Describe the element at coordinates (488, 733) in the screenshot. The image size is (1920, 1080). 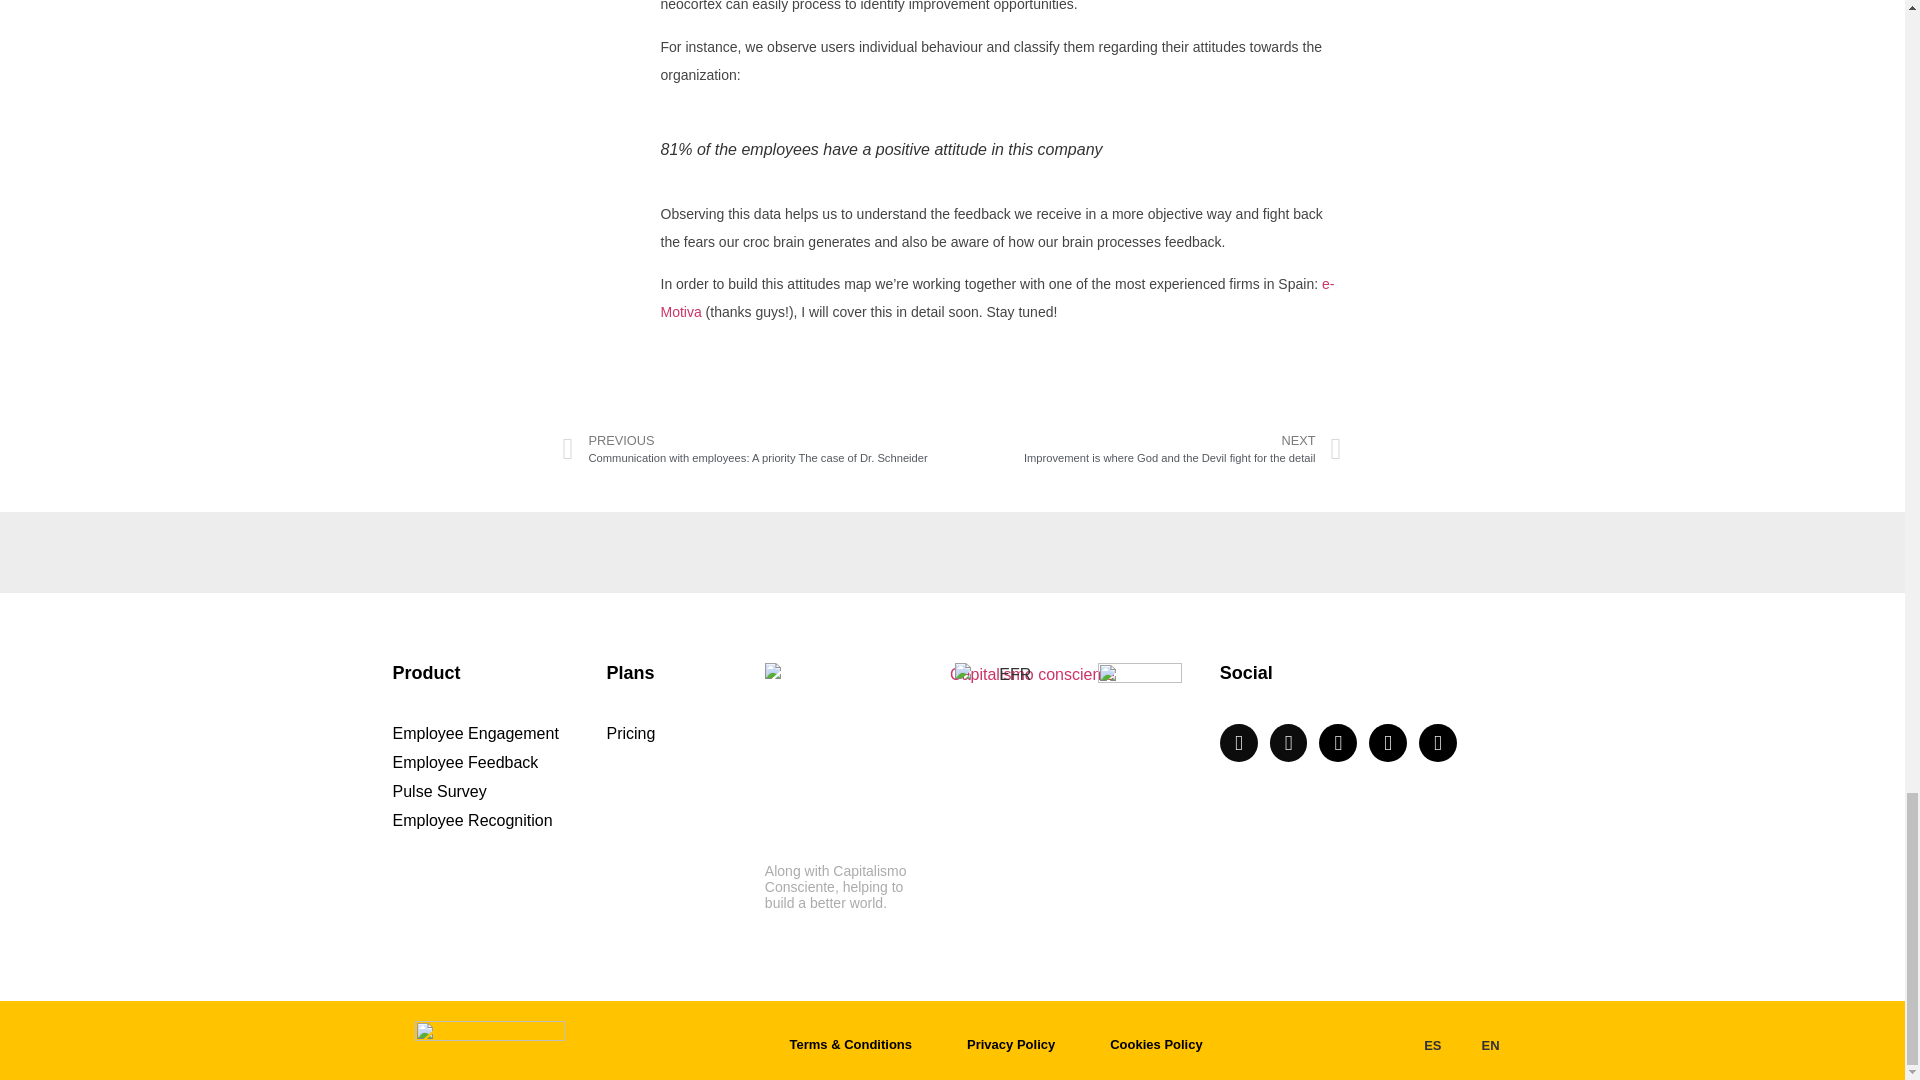
I see `Employee Engagement` at that location.